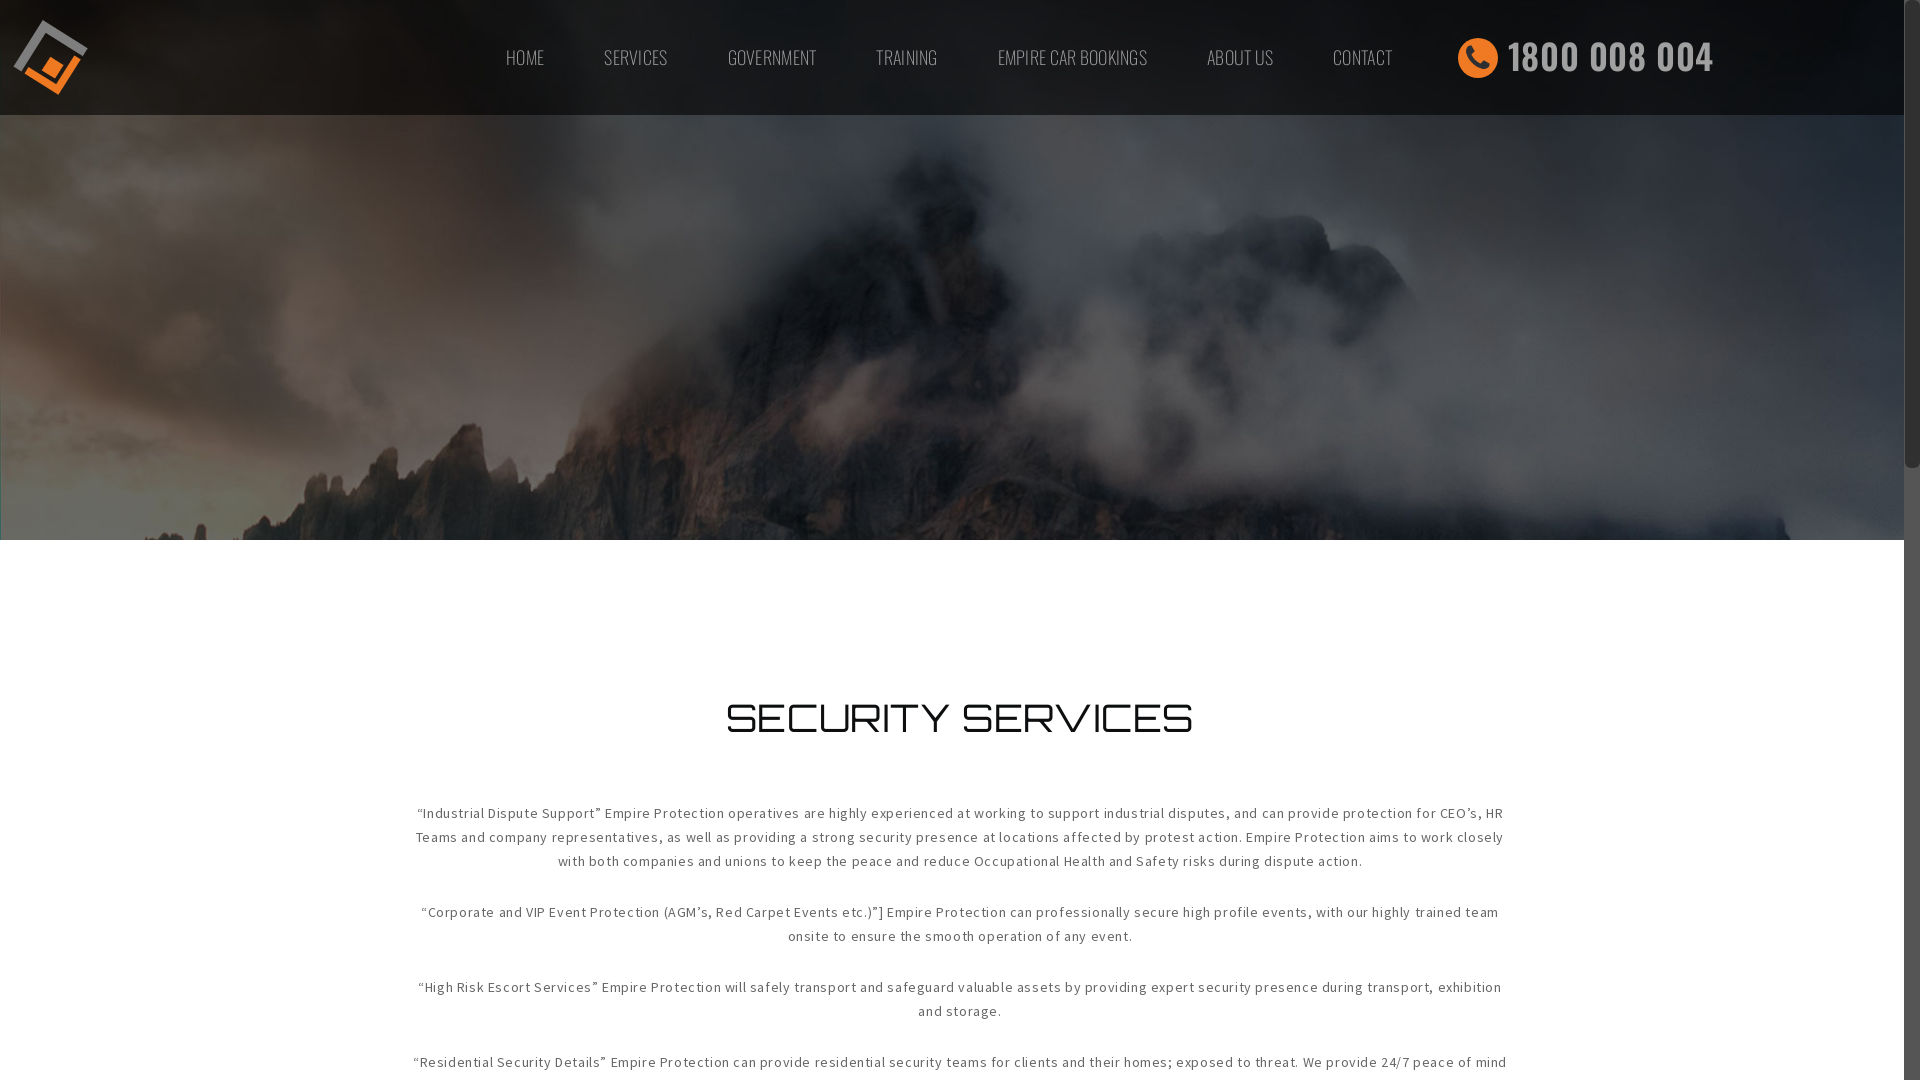 The image size is (1920, 1080). What do you see at coordinates (636, 58) in the screenshot?
I see `SERVICES` at bounding box center [636, 58].